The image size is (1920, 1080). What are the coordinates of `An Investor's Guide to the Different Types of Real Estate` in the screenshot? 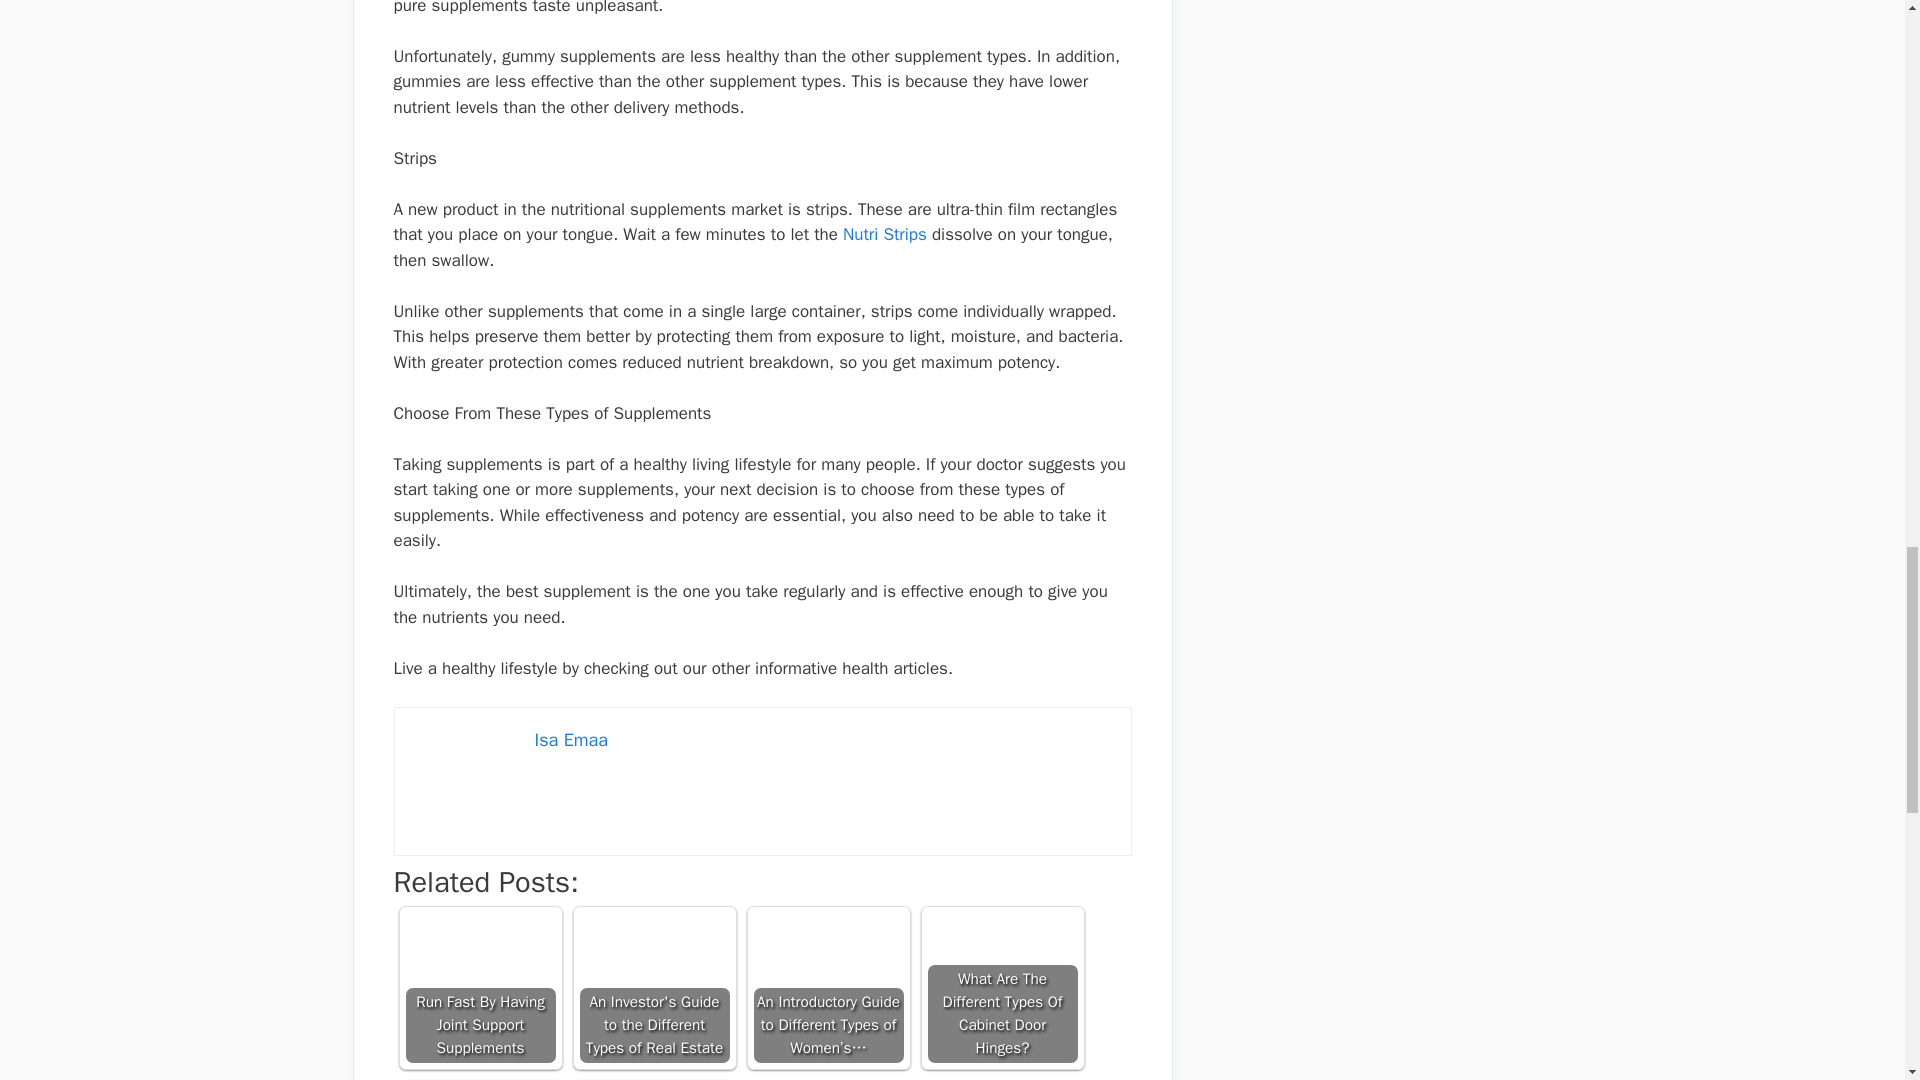 It's located at (654, 987).